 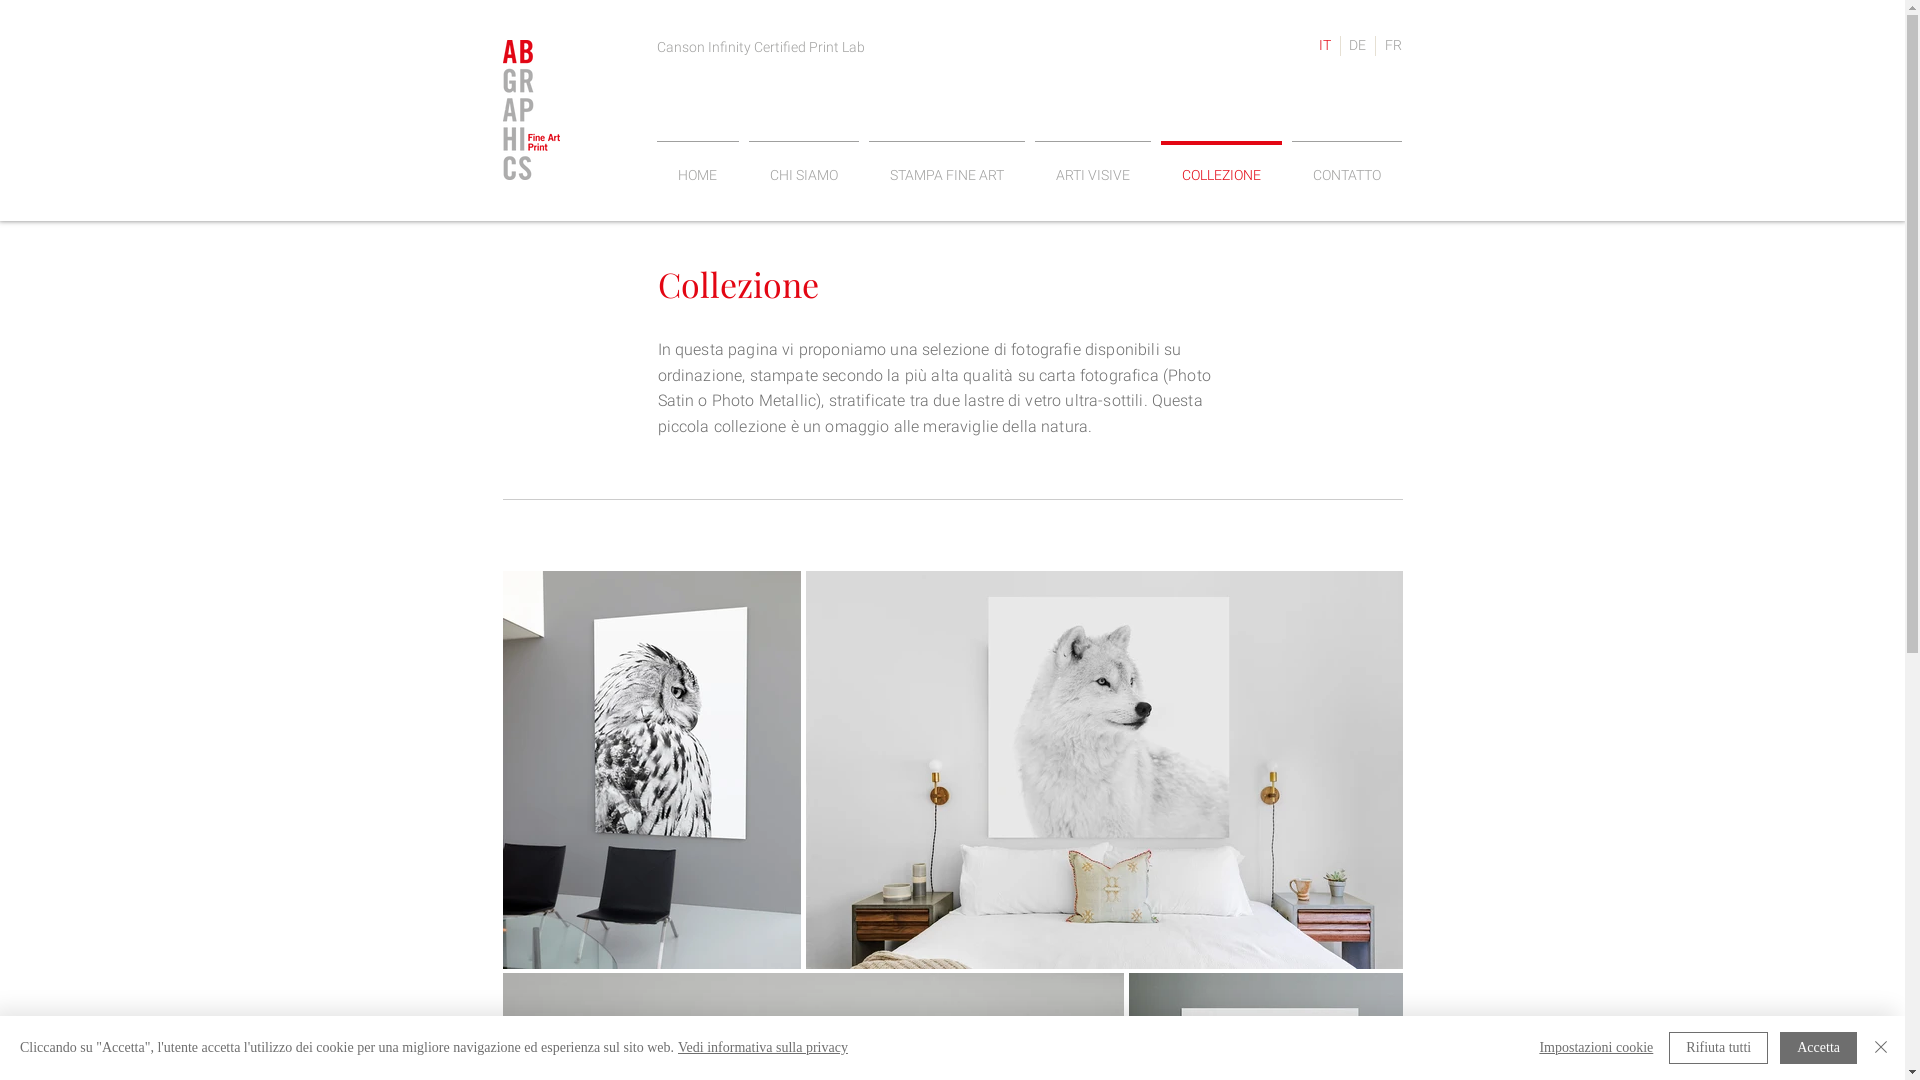 What do you see at coordinates (1718, 1048) in the screenshot?
I see `Rifiuta tutti` at bounding box center [1718, 1048].